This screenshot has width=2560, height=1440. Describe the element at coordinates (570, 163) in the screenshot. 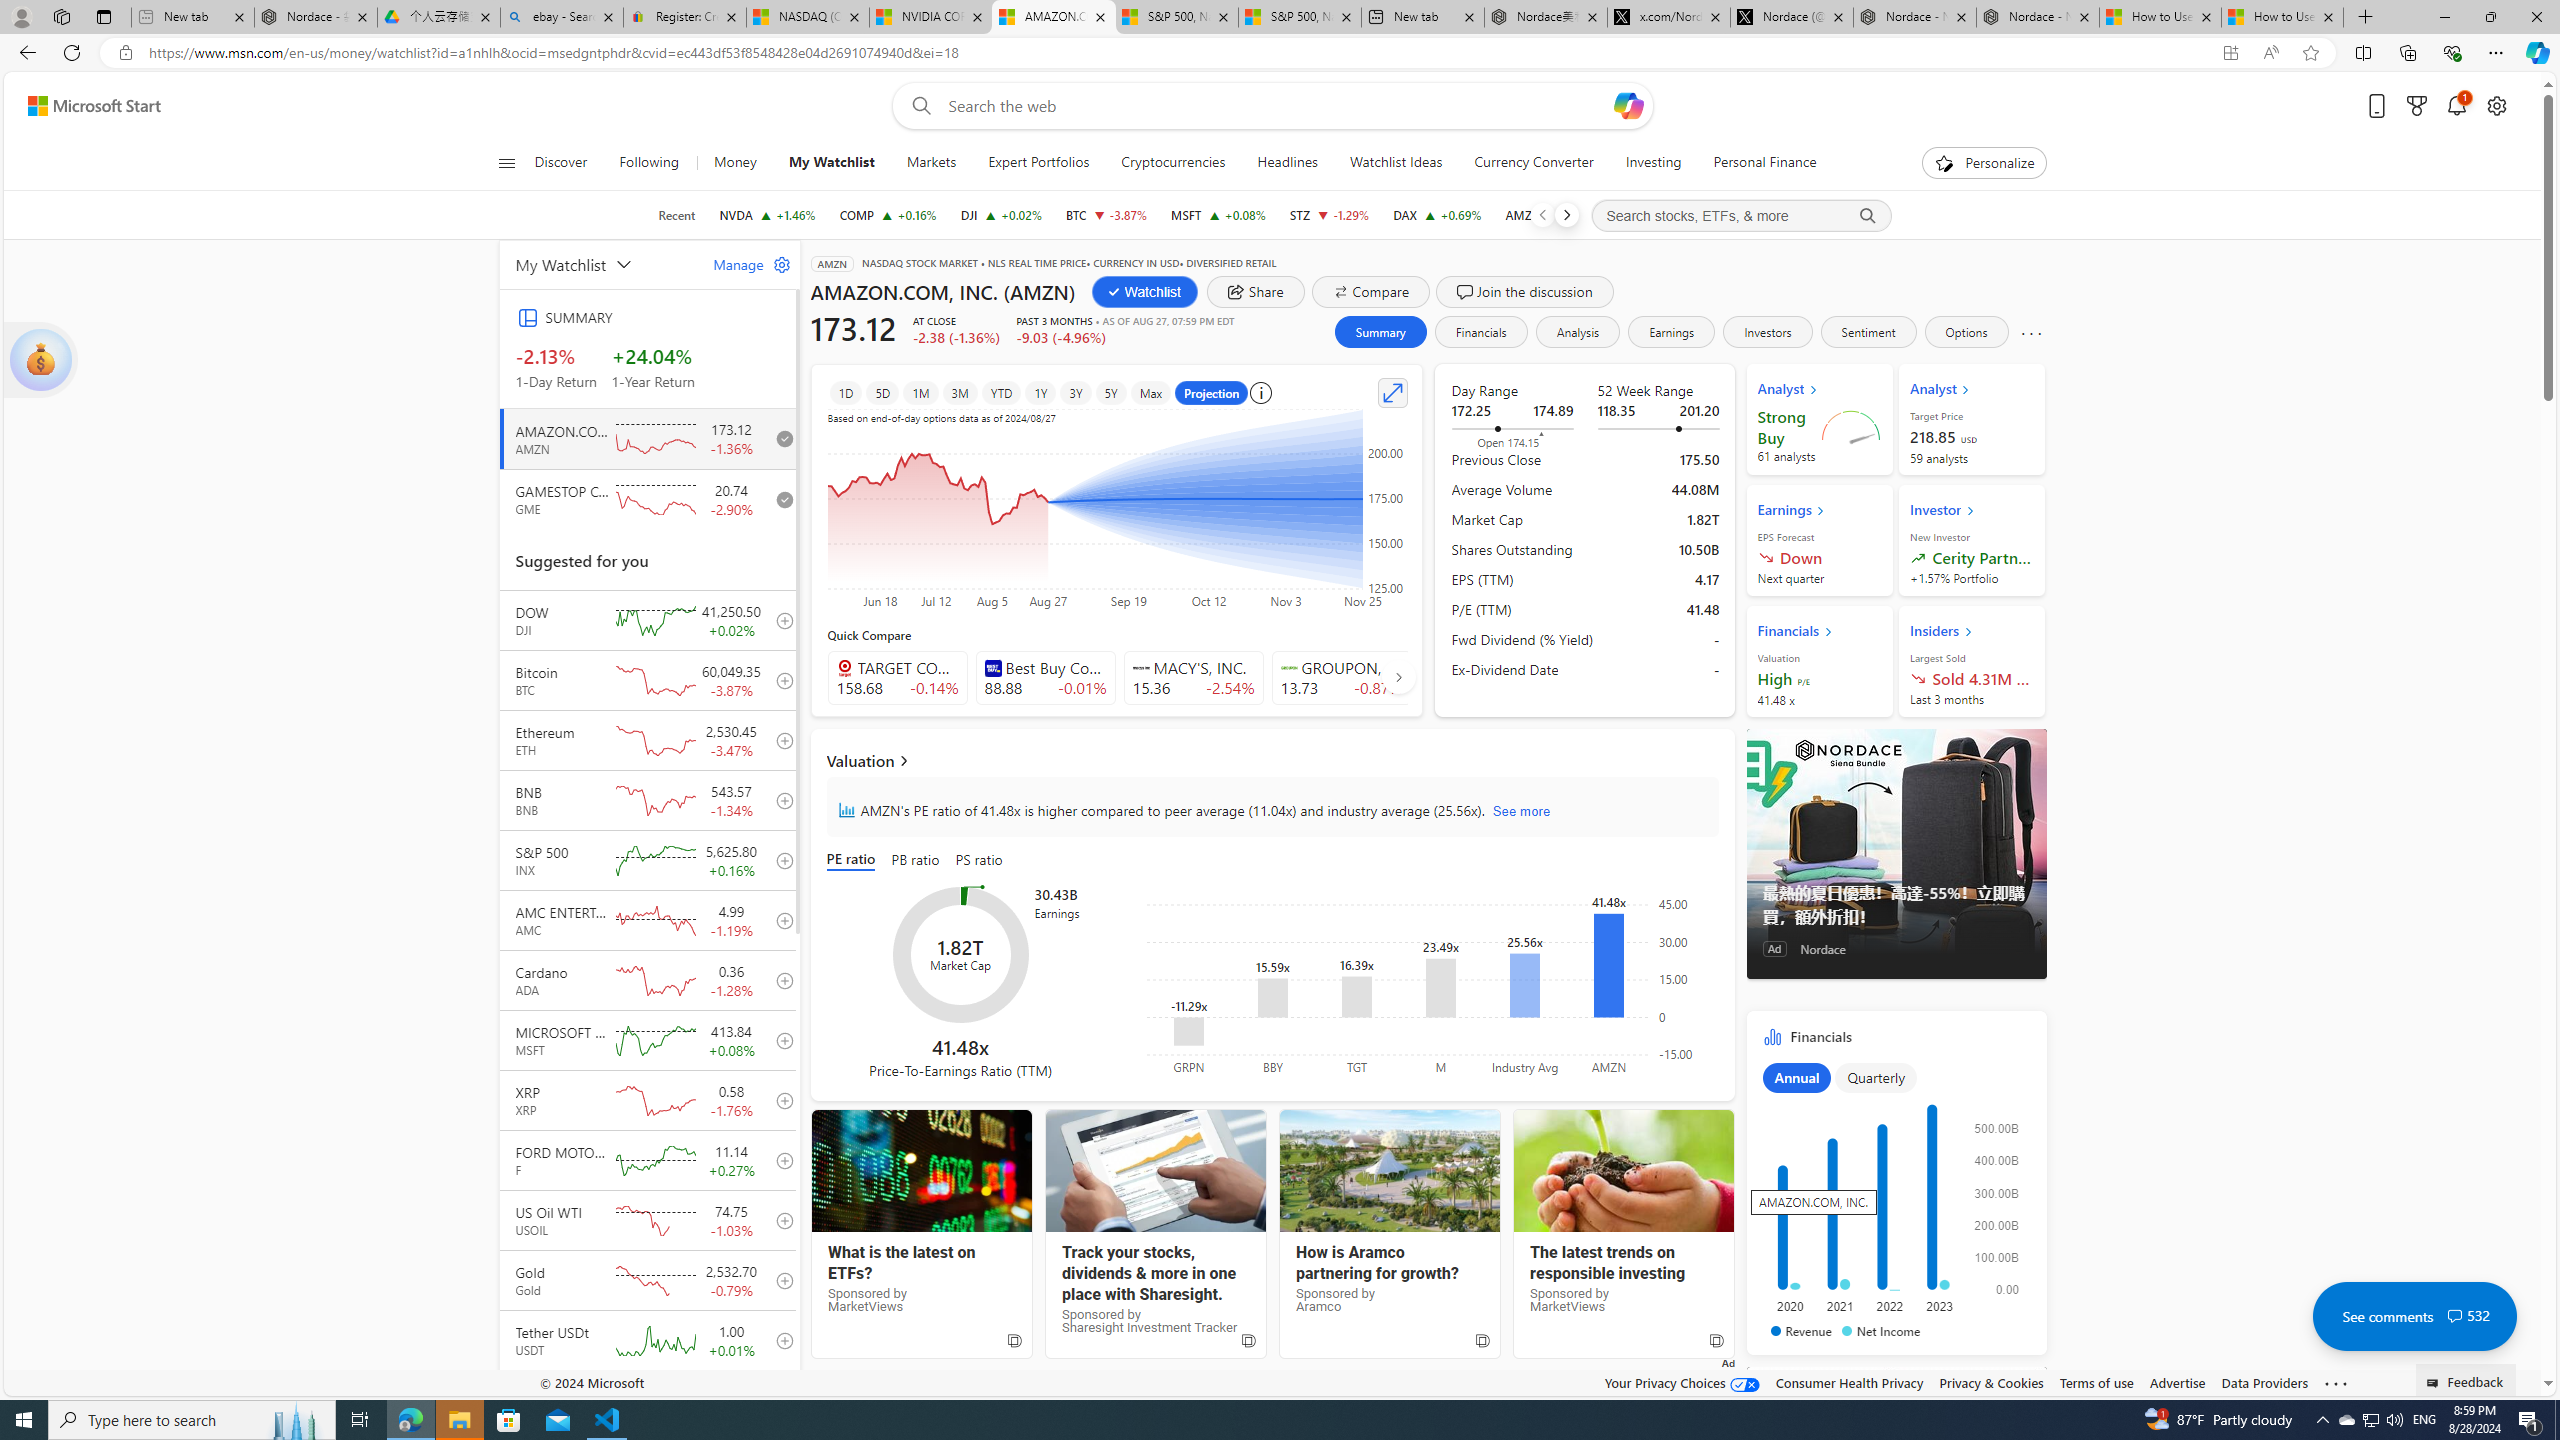

I see `Discover` at that location.